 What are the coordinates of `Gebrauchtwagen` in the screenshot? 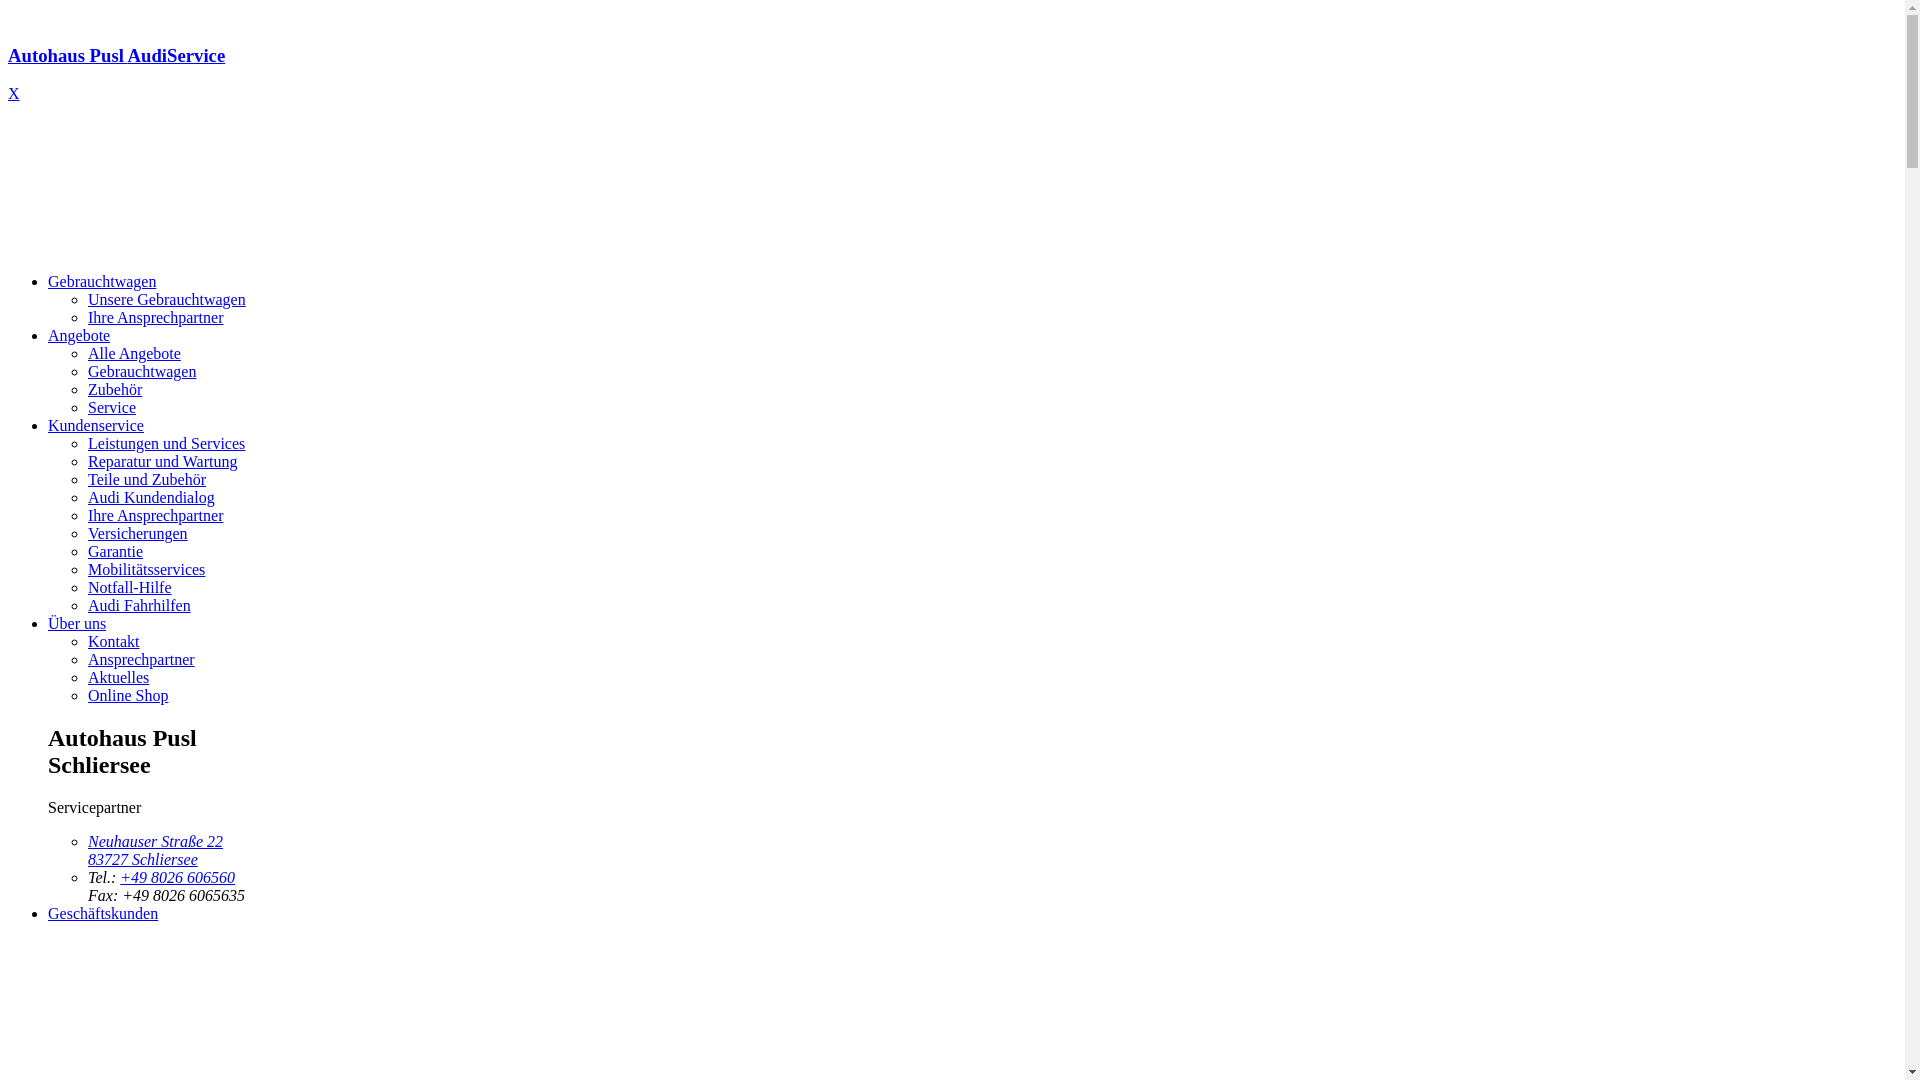 It's located at (142, 372).